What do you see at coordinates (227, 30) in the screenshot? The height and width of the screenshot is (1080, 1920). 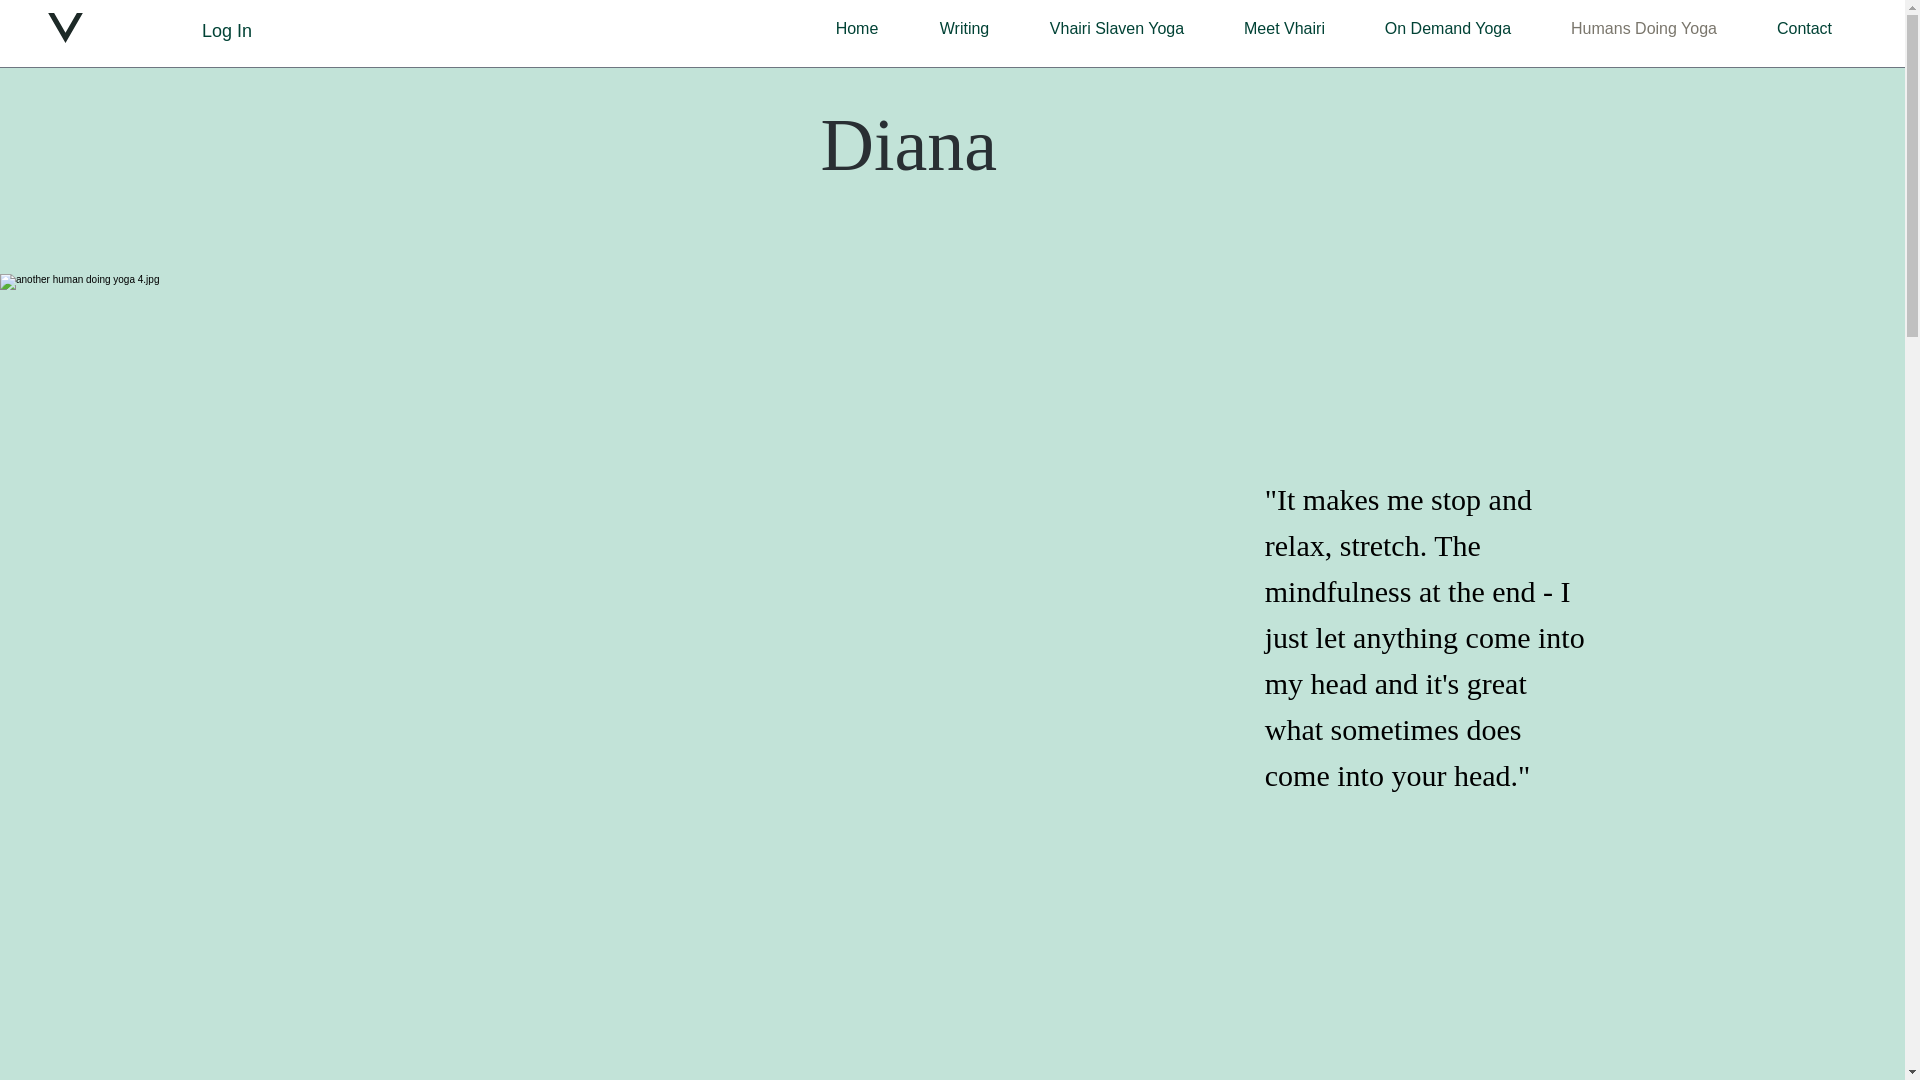 I see `Log In` at bounding box center [227, 30].